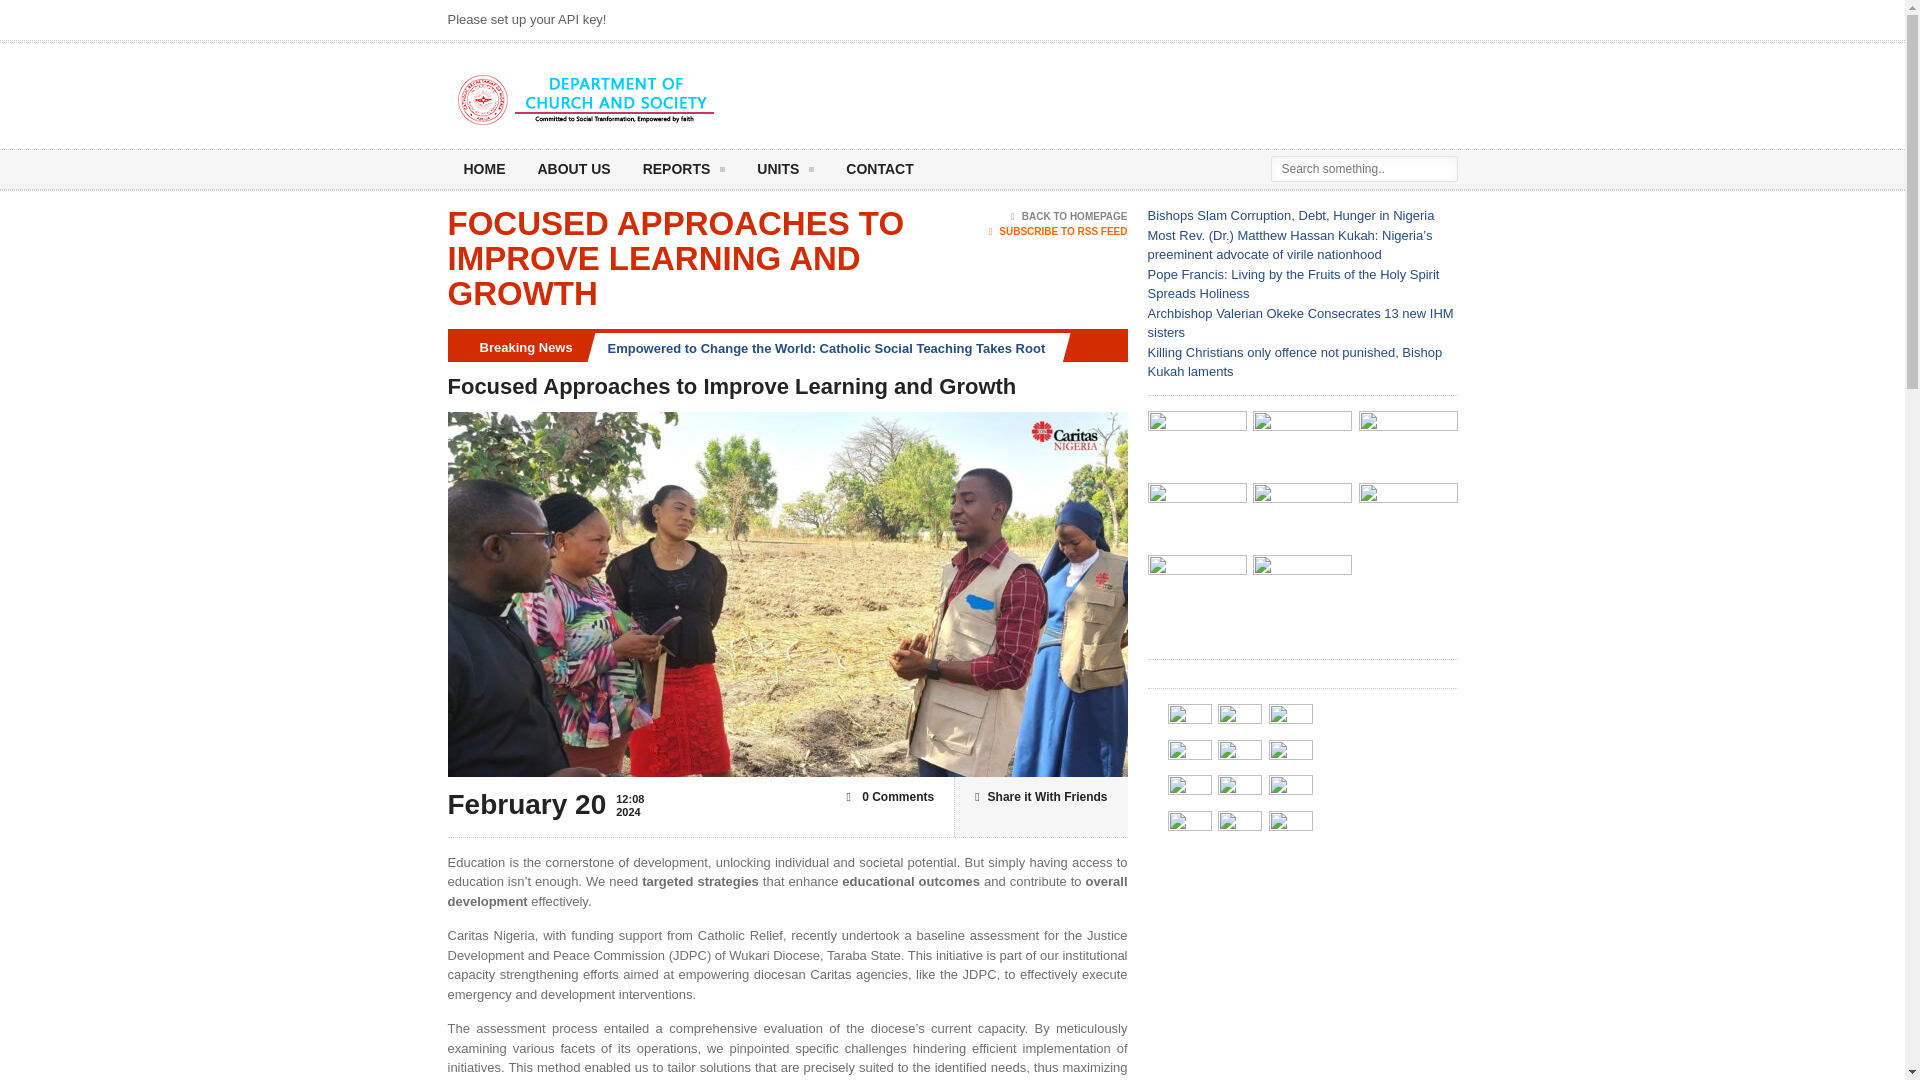 Image resolution: width=1920 pixels, height=1080 pixels. Describe the element at coordinates (684, 170) in the screenshot. I see `REPORTS ` at that location.